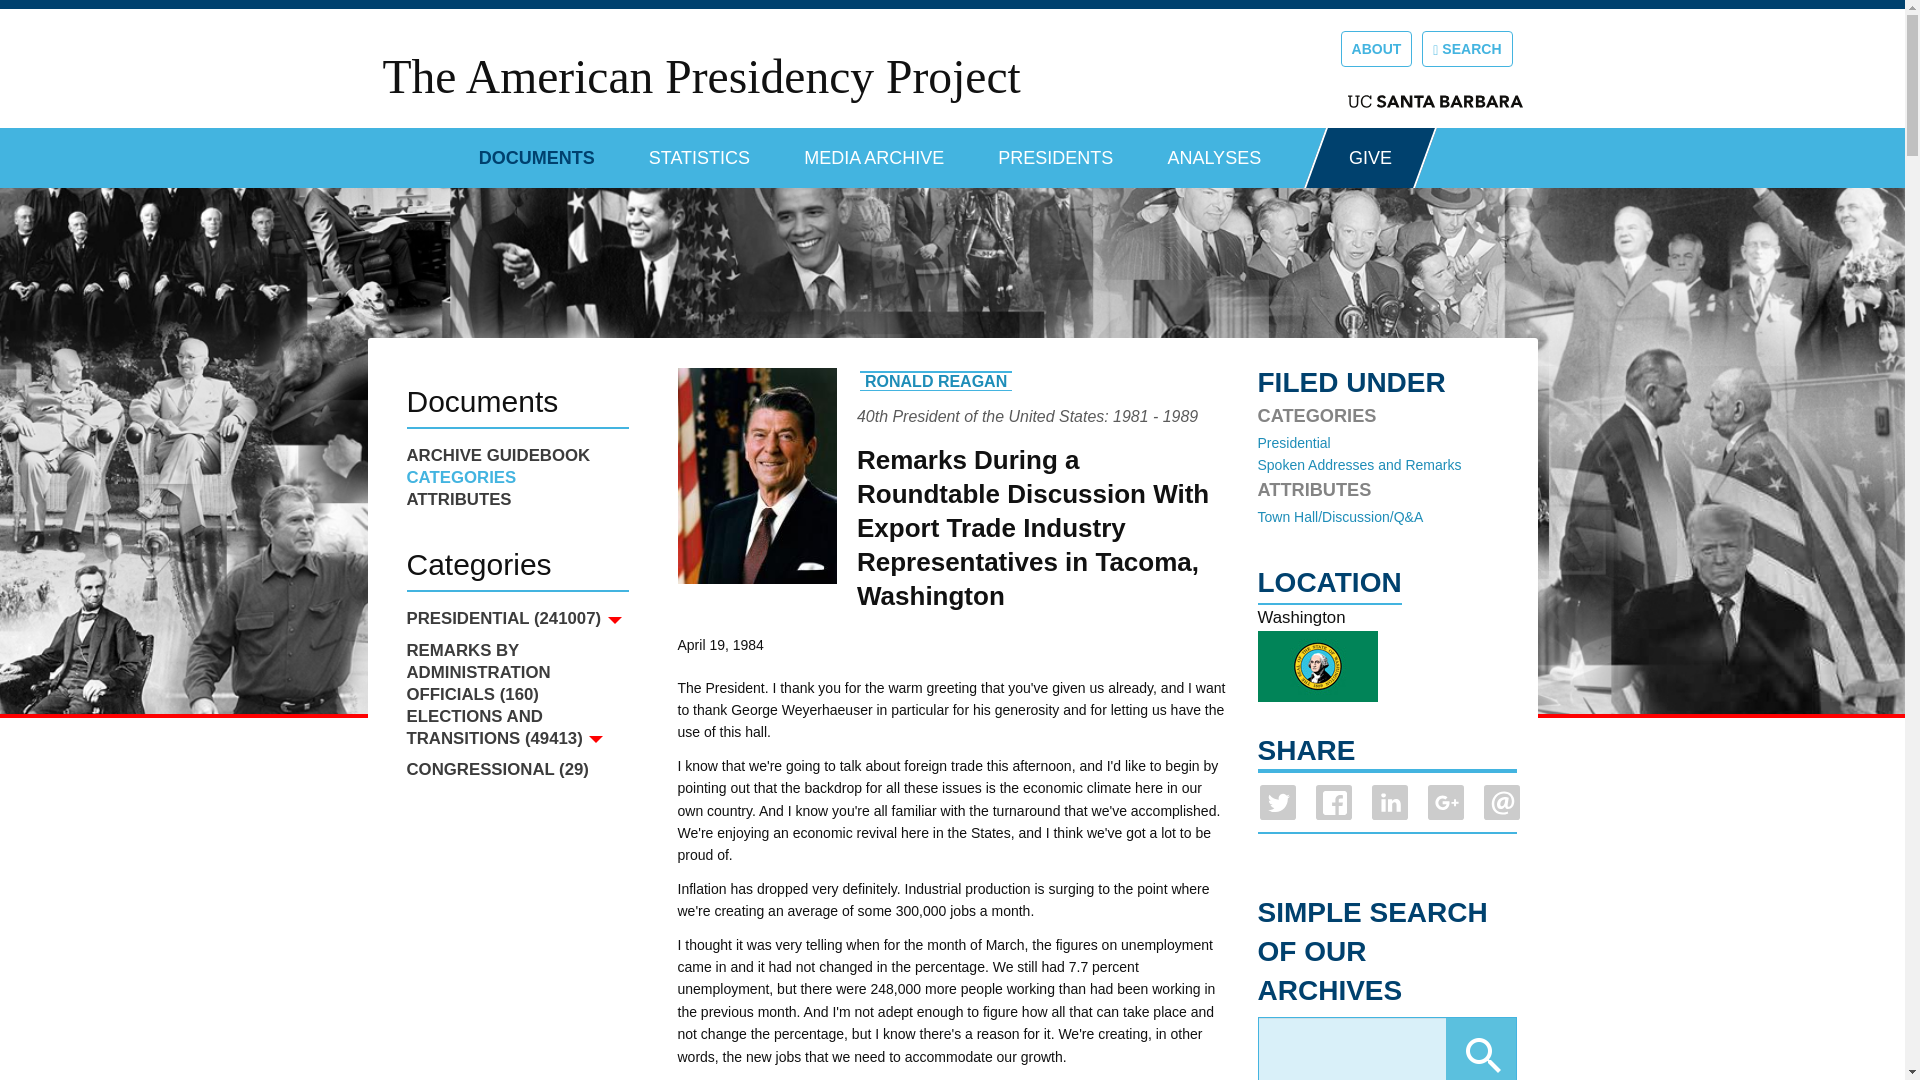 The height and width of the screenshot is (1080, 1920). What do you see at coordinates (700, 76) in the screenshot?
I see `The American Presidency Project` at bounding box center [700, 76].